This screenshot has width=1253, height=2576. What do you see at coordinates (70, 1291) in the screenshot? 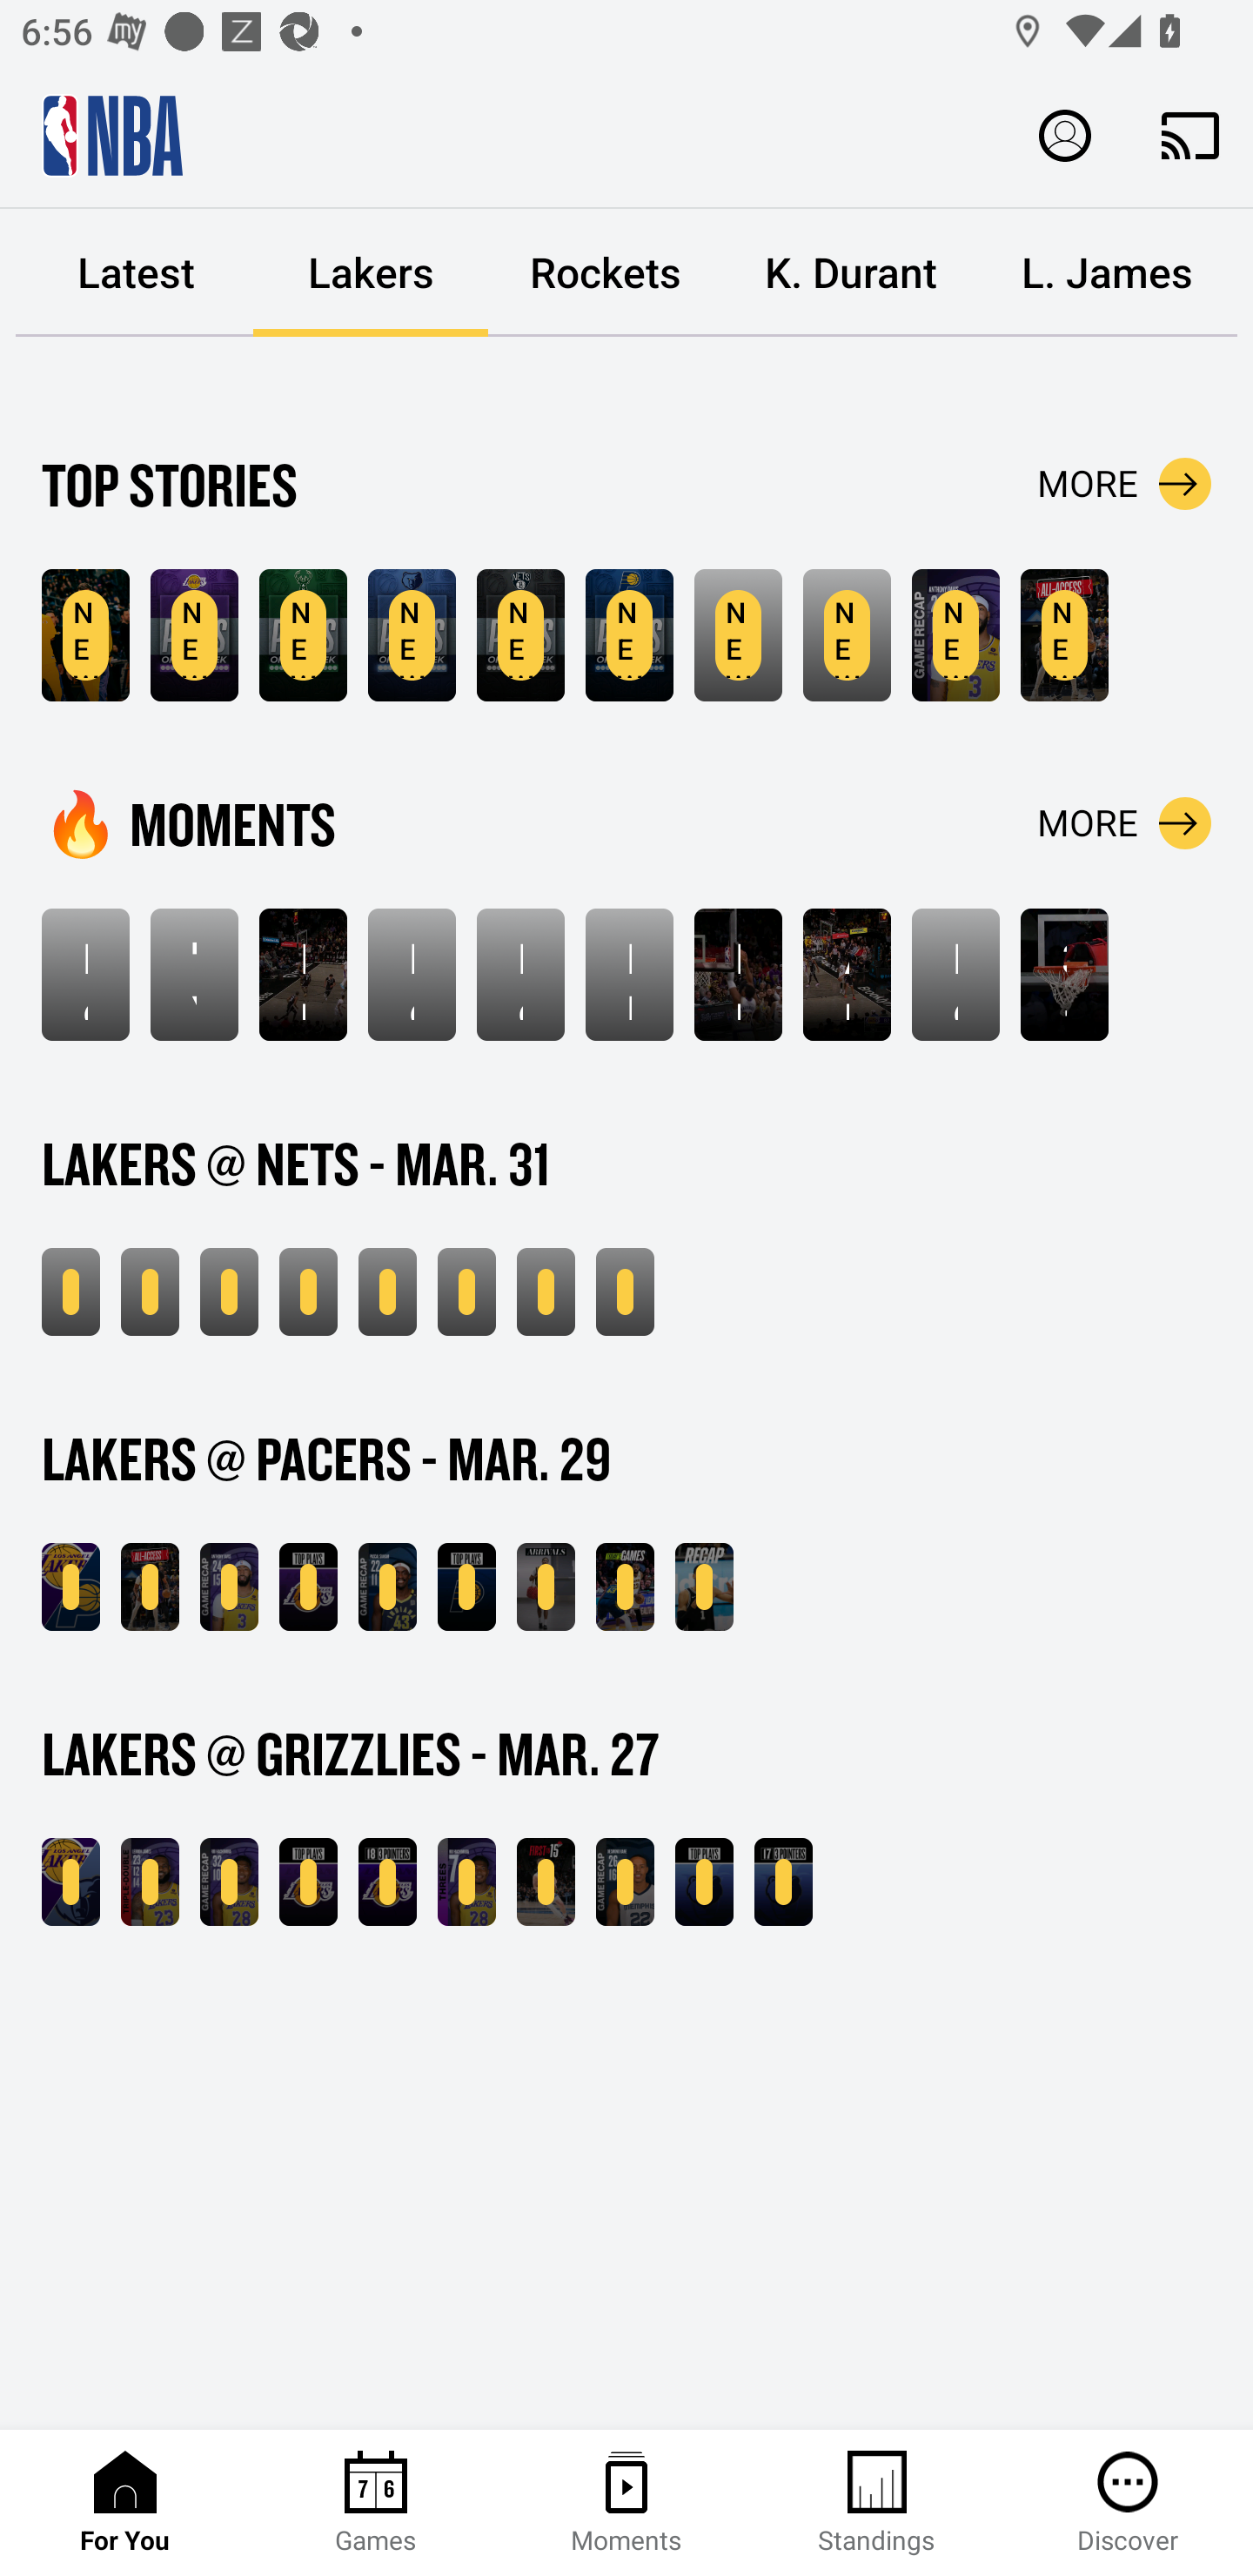
I see `NEW Lakers Visit Nets In Brooklyn 🌉` at bounding box center [70, 1291].